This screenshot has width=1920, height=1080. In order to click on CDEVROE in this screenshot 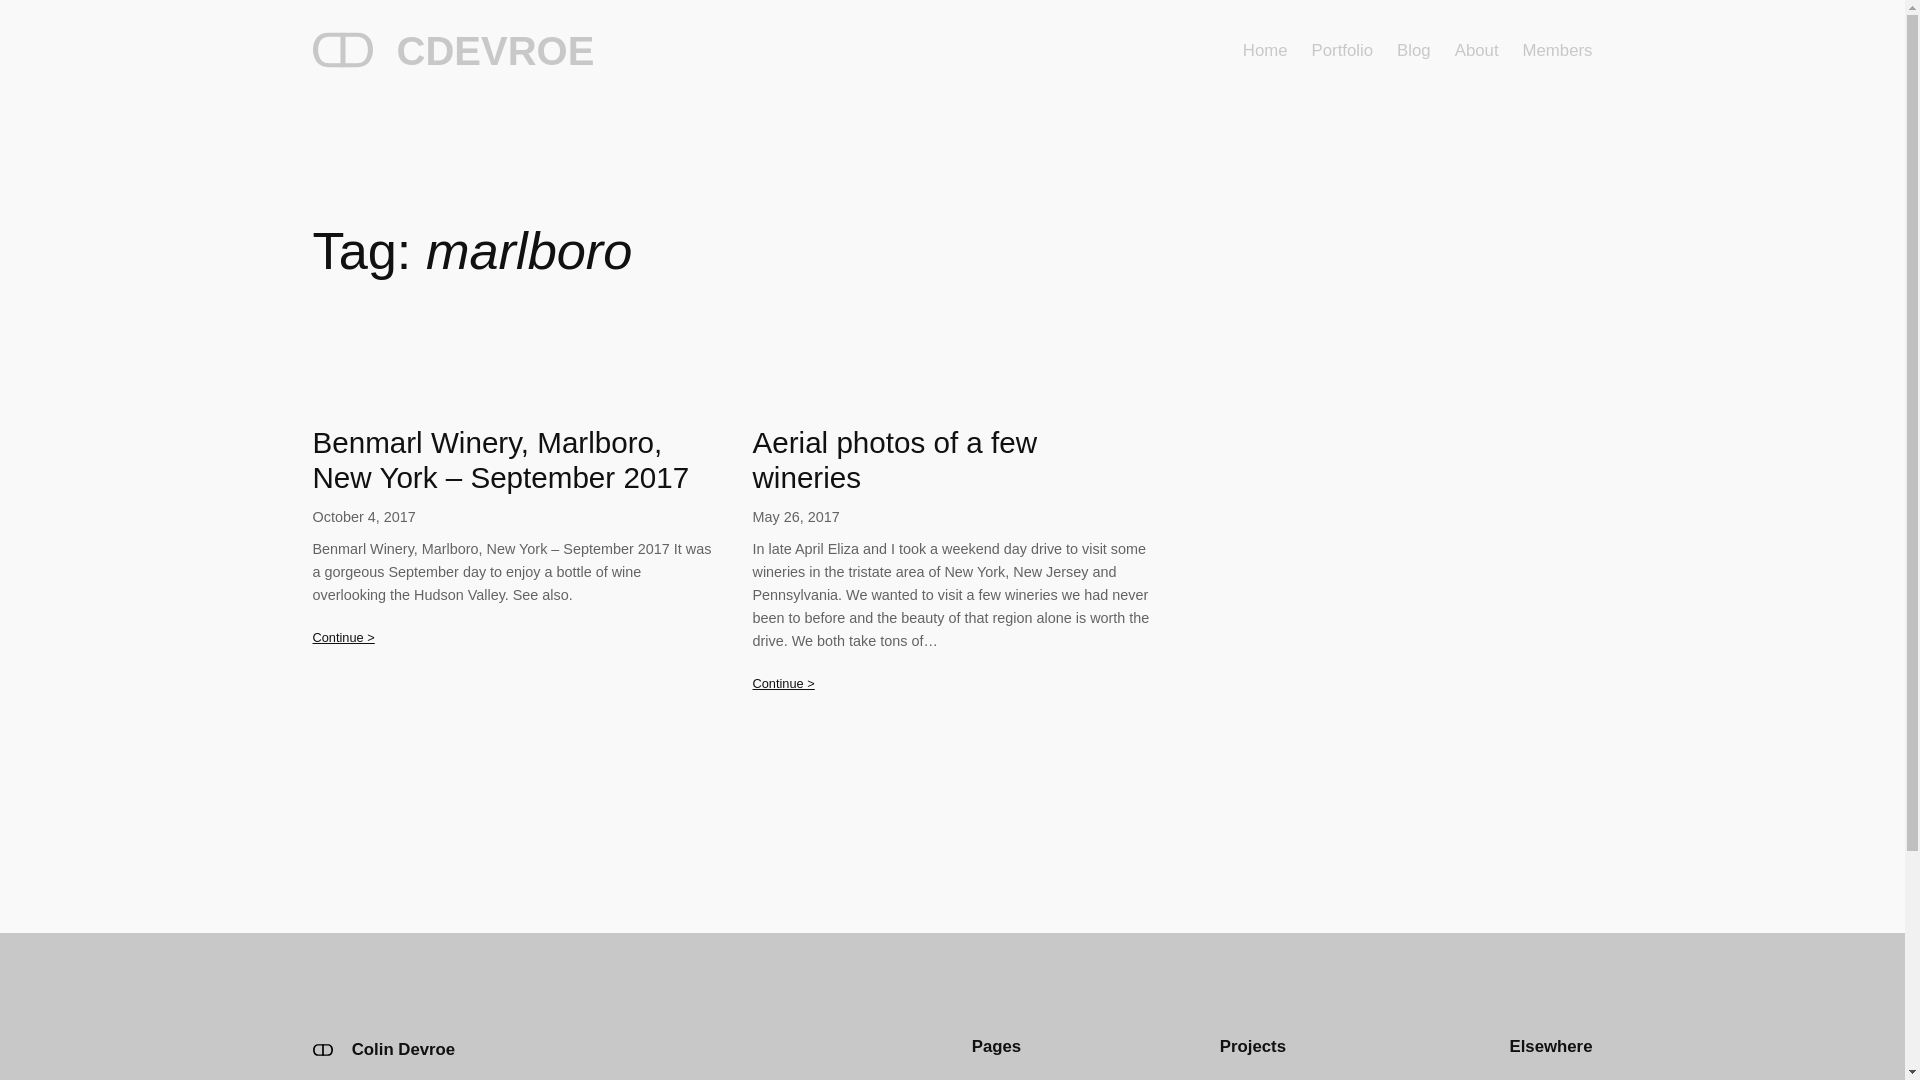, I will do `click(494, 51)`.